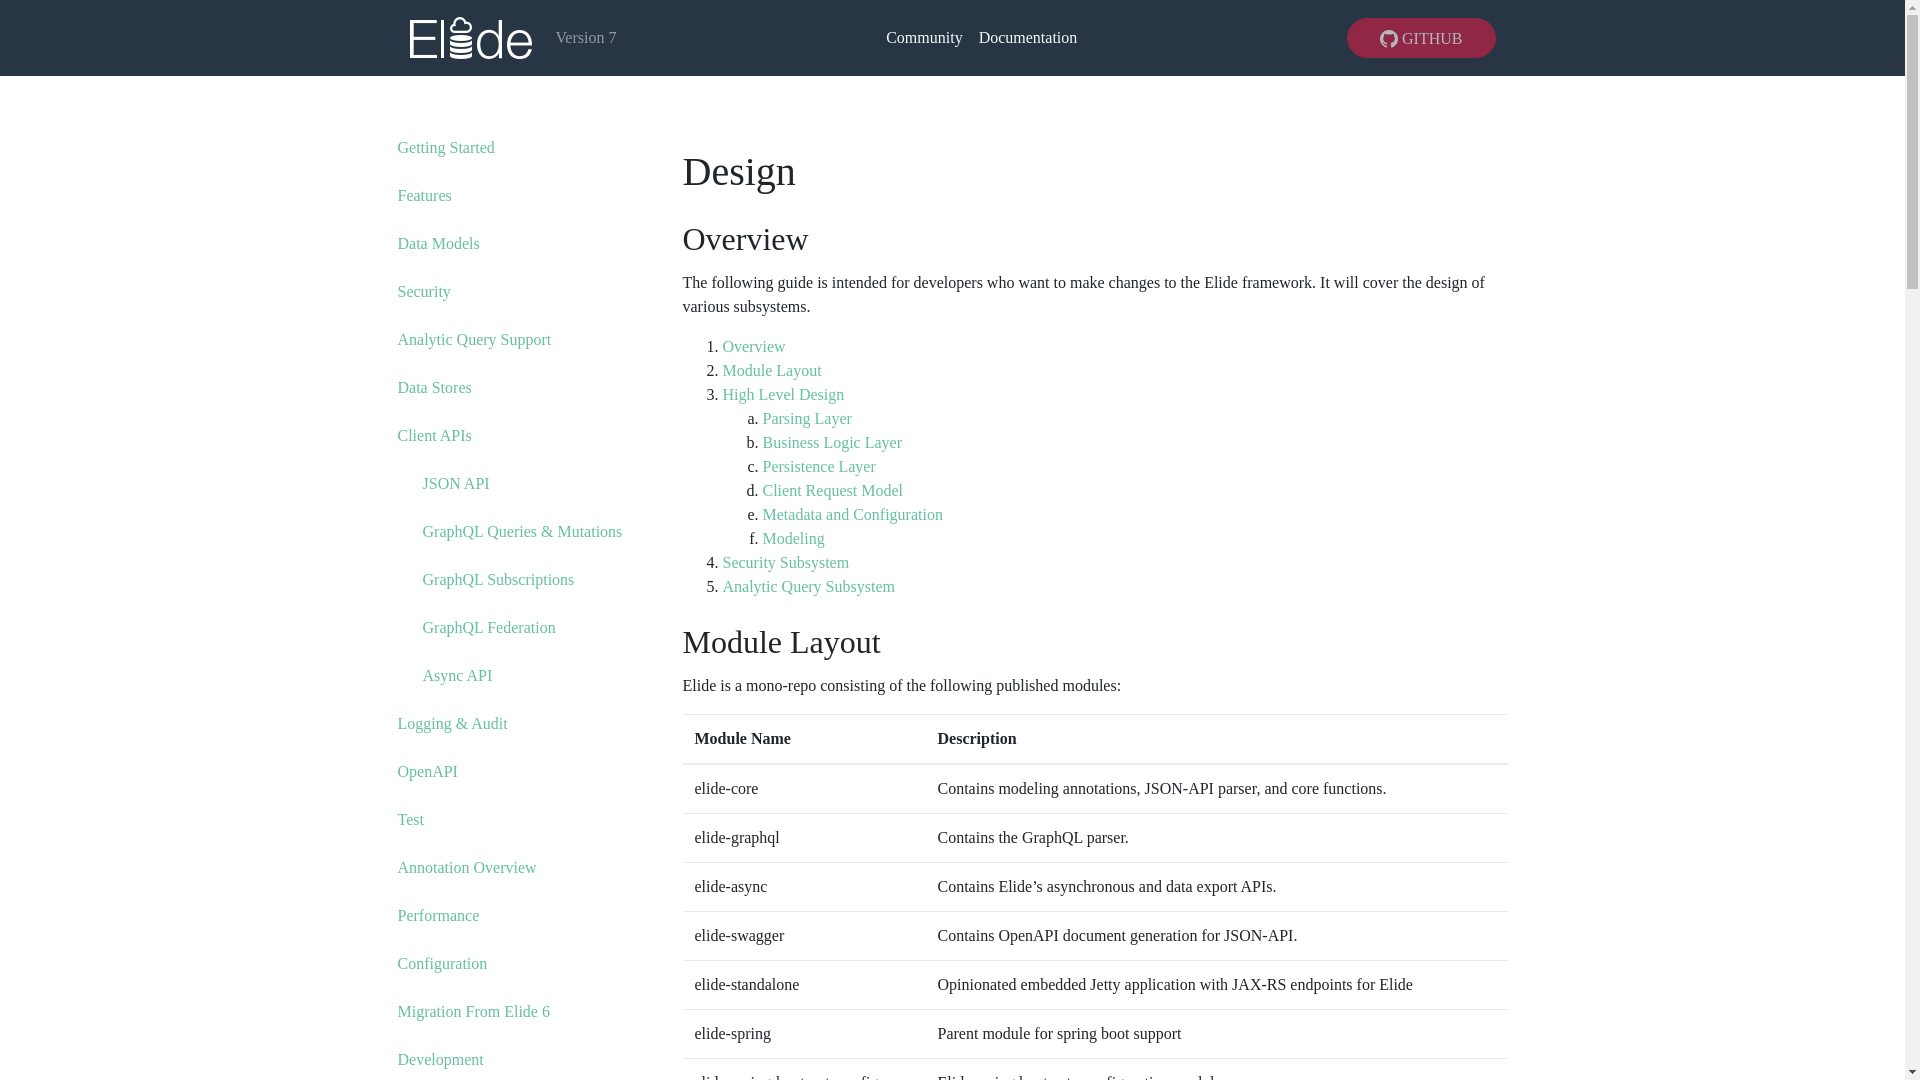  I want to click on Client APIs, so click(434, 434).